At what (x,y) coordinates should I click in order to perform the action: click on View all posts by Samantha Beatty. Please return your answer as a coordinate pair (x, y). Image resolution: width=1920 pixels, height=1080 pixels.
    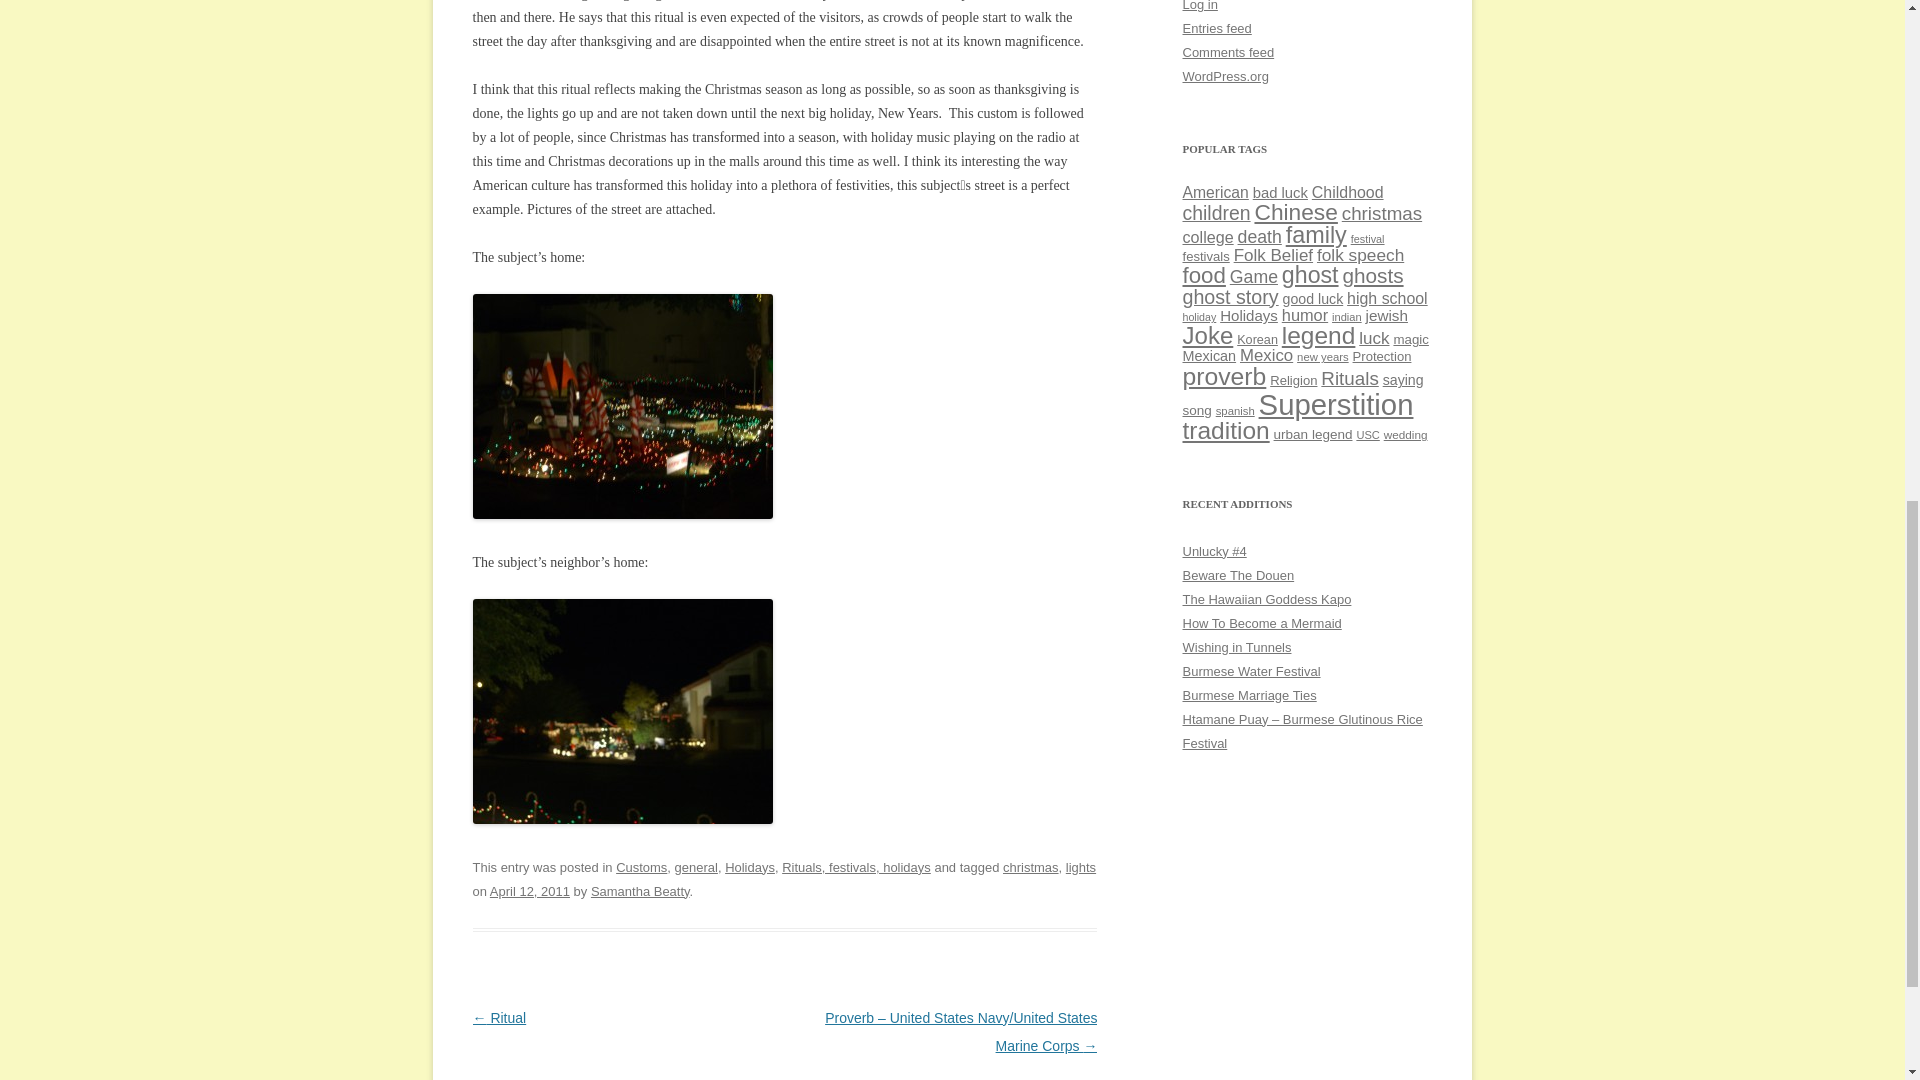
    Looking at the image, I should click on (640, 891).